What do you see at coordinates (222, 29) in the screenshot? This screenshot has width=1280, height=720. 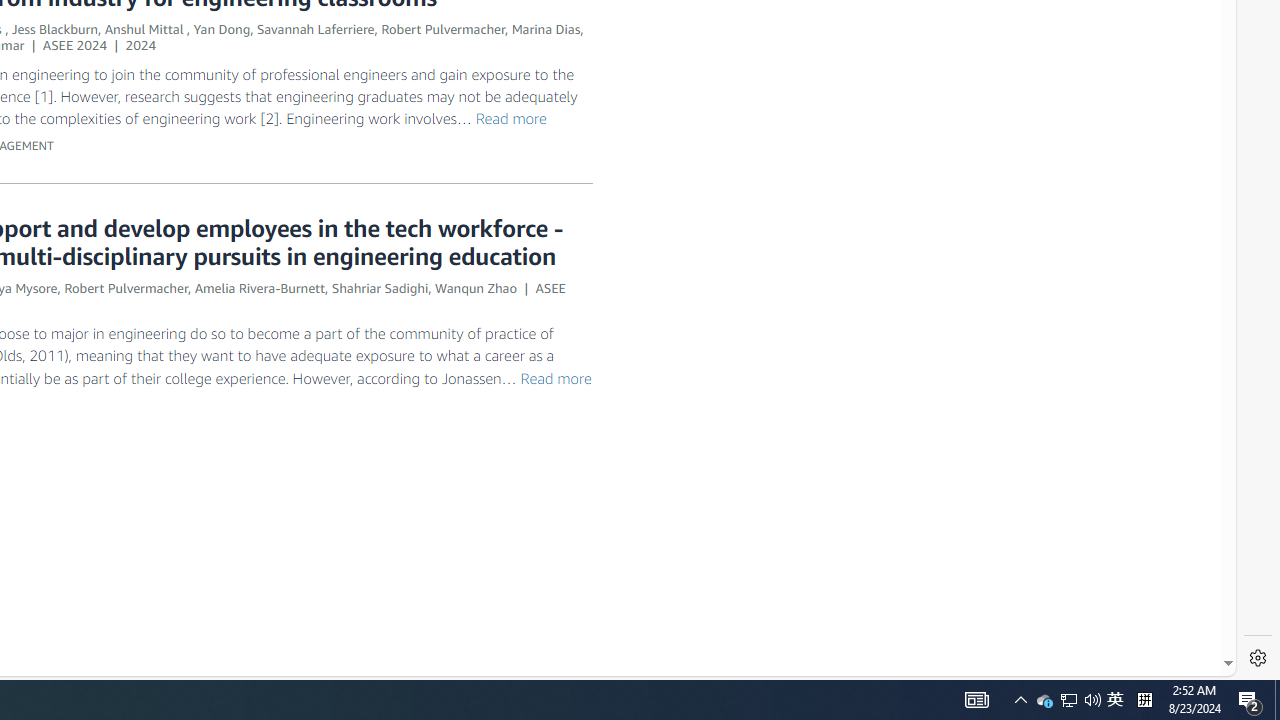 I see `Yan Dong` at bounding box center [222, 29].